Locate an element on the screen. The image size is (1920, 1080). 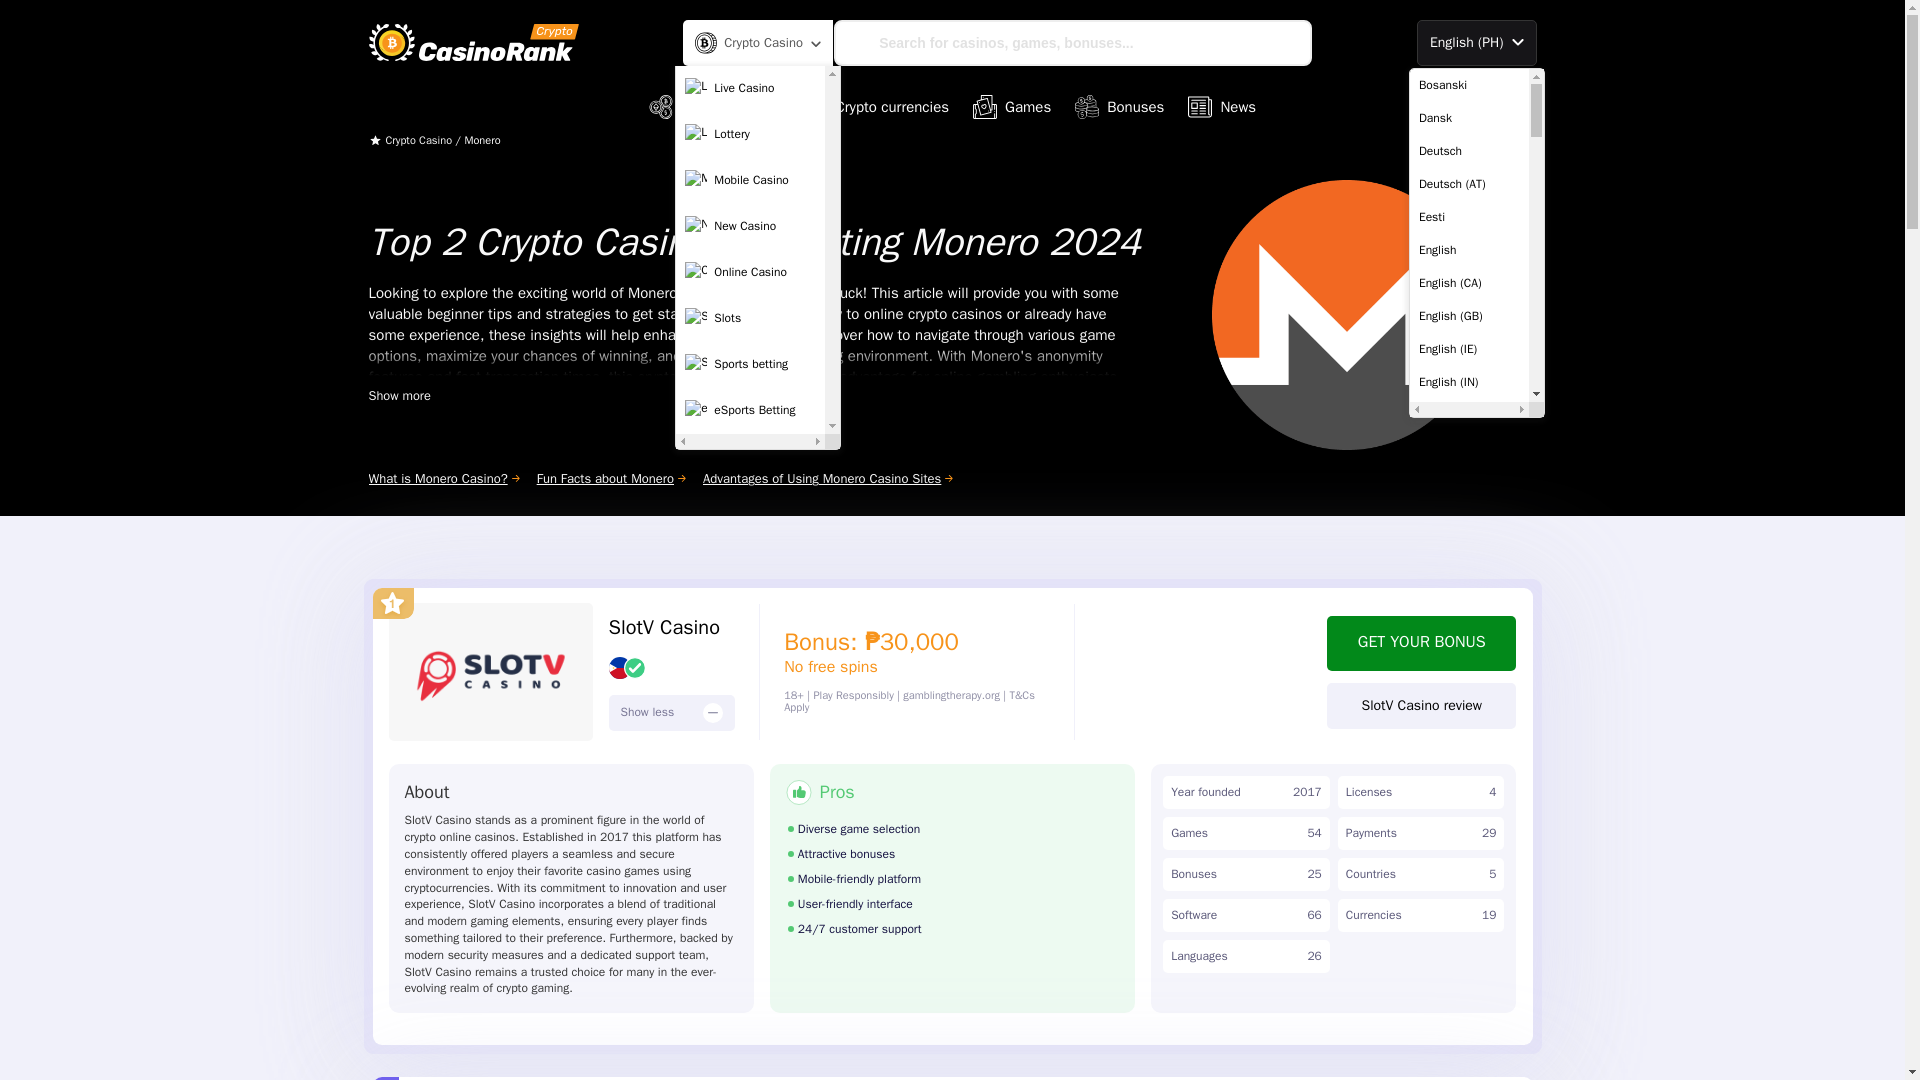
Bosanski is located at coordinates (1468, 84).